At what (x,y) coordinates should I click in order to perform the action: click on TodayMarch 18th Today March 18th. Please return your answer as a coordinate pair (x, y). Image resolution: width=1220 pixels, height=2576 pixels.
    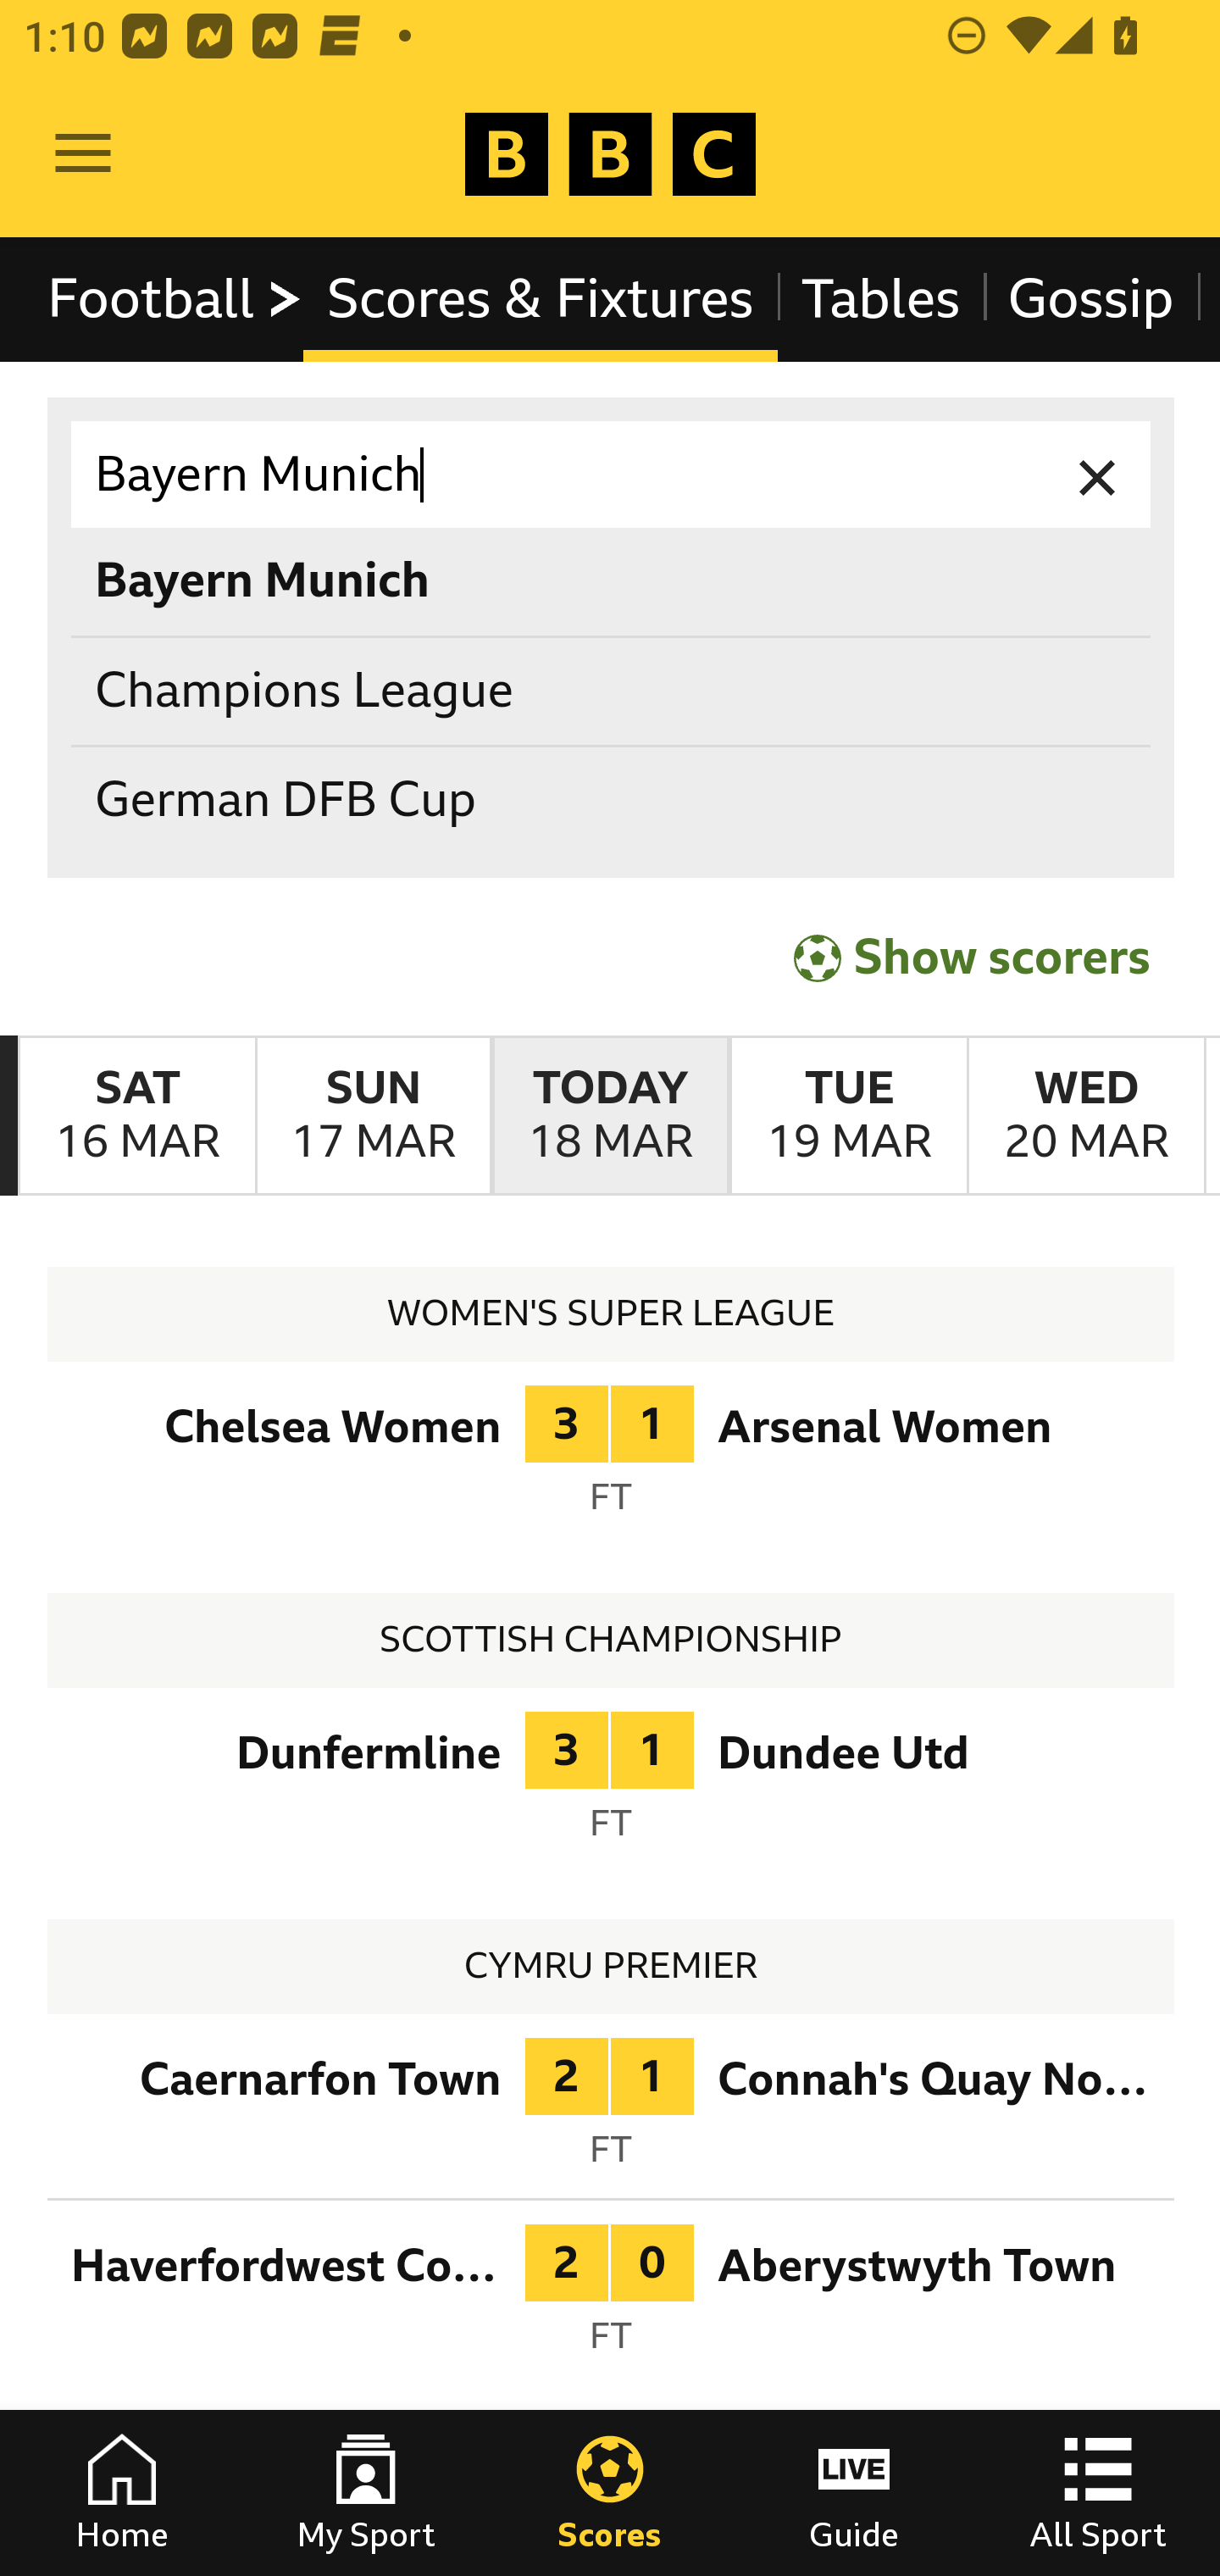
    Looking at the image, I should click on (610, 1115).